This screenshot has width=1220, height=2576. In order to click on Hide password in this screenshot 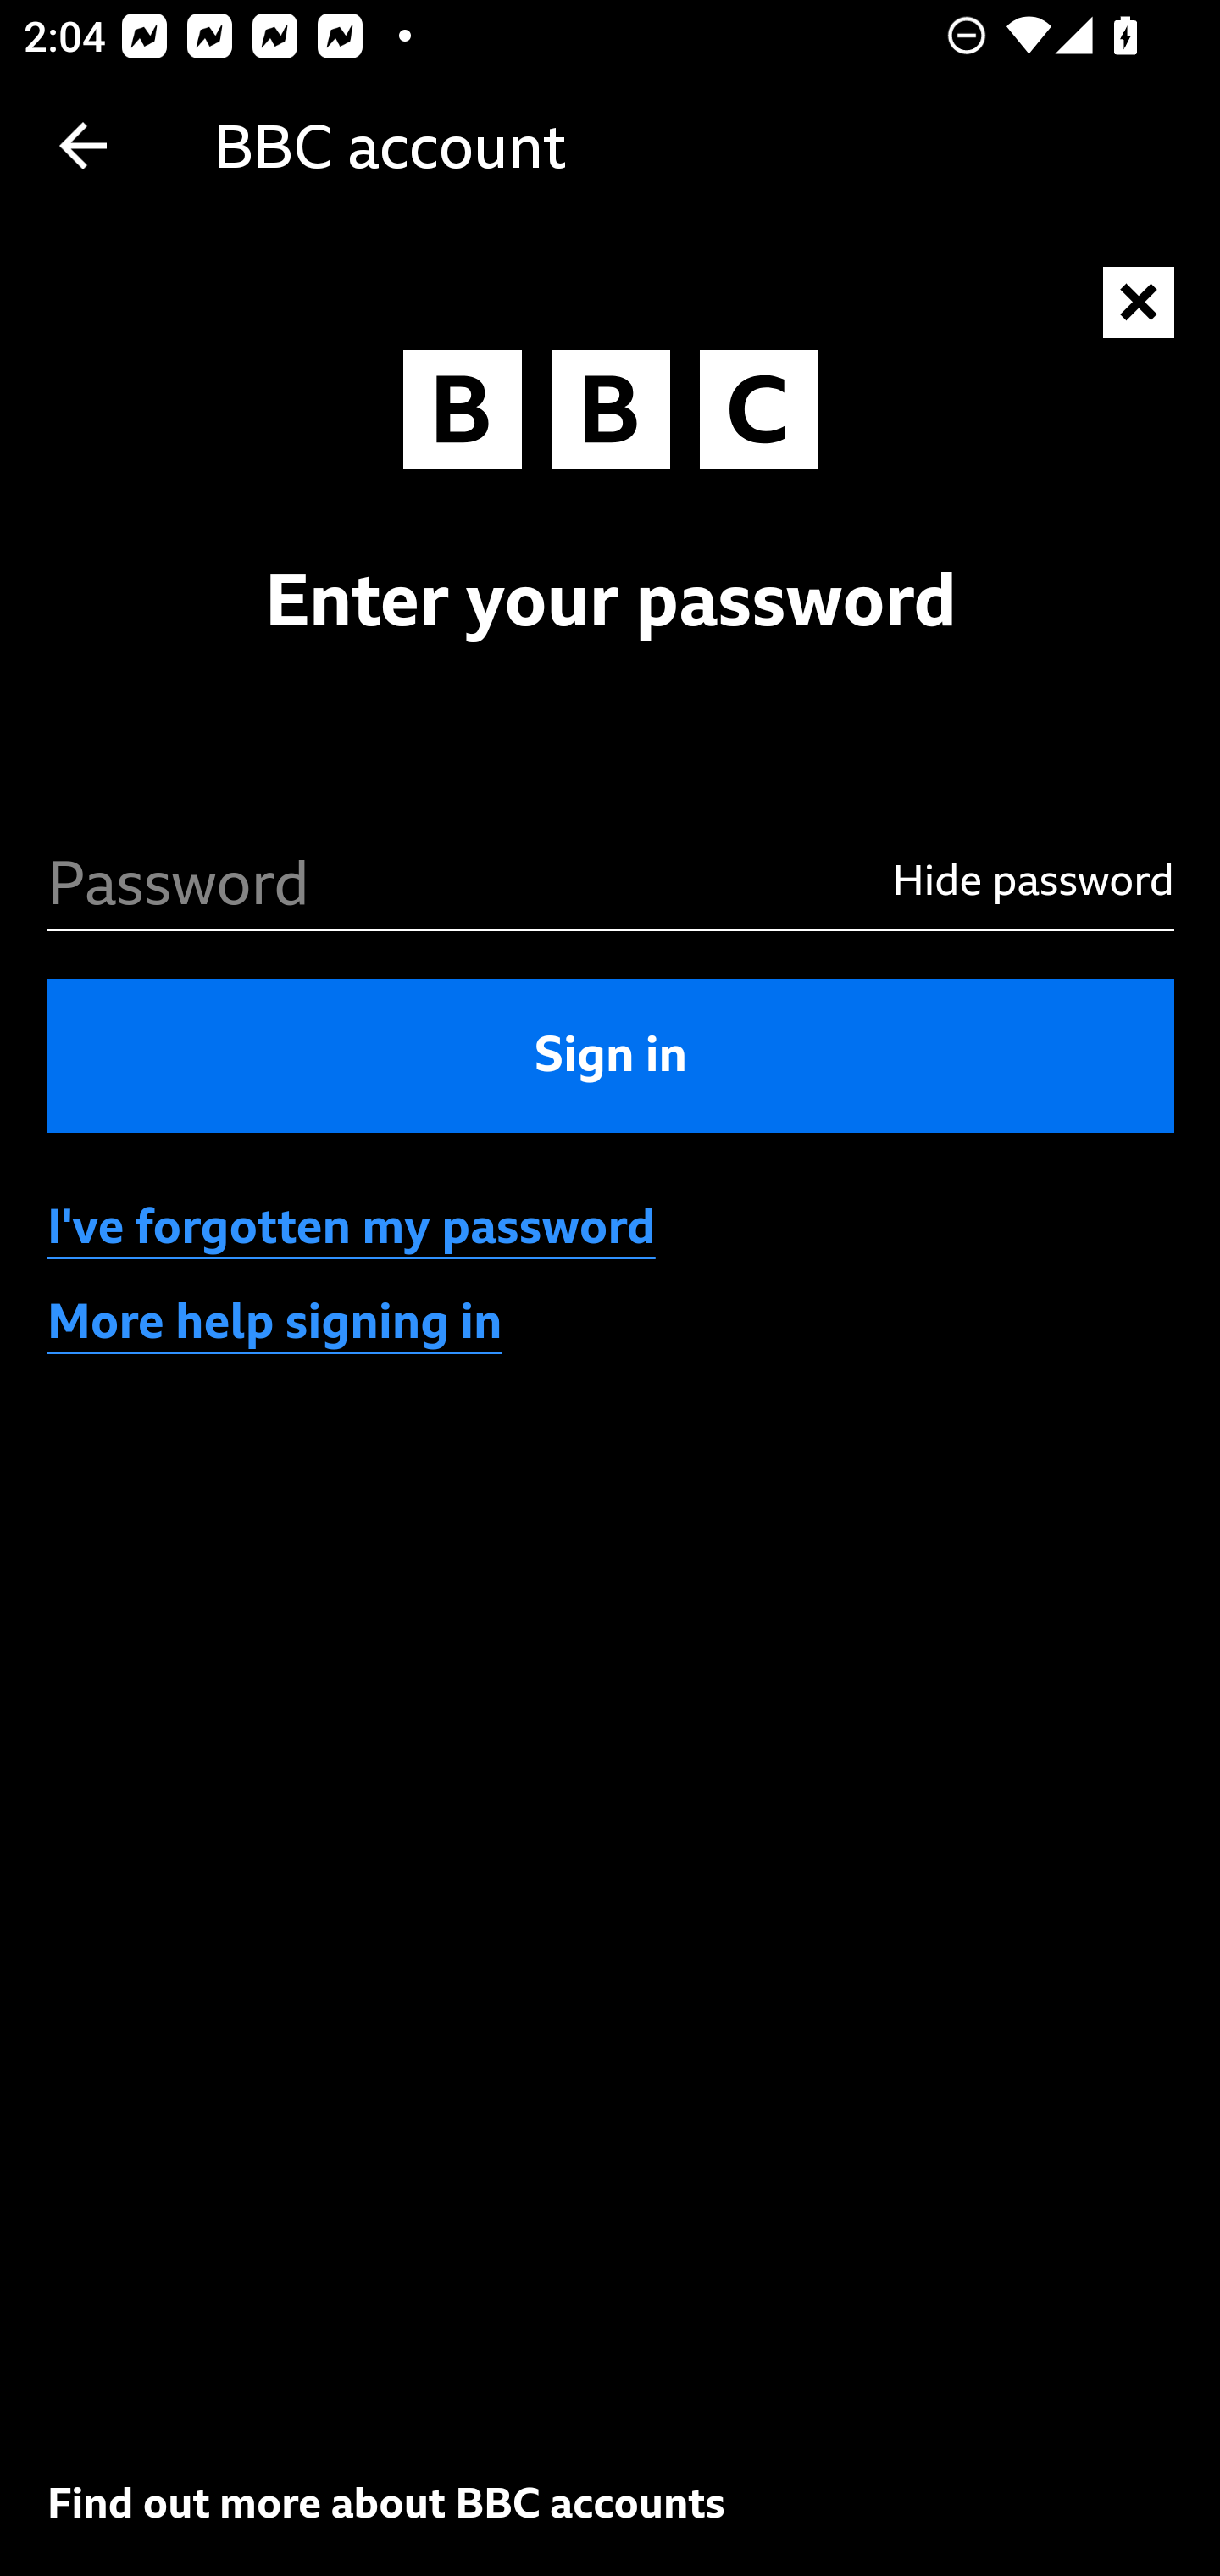, I will do `click(1012, 880)`.